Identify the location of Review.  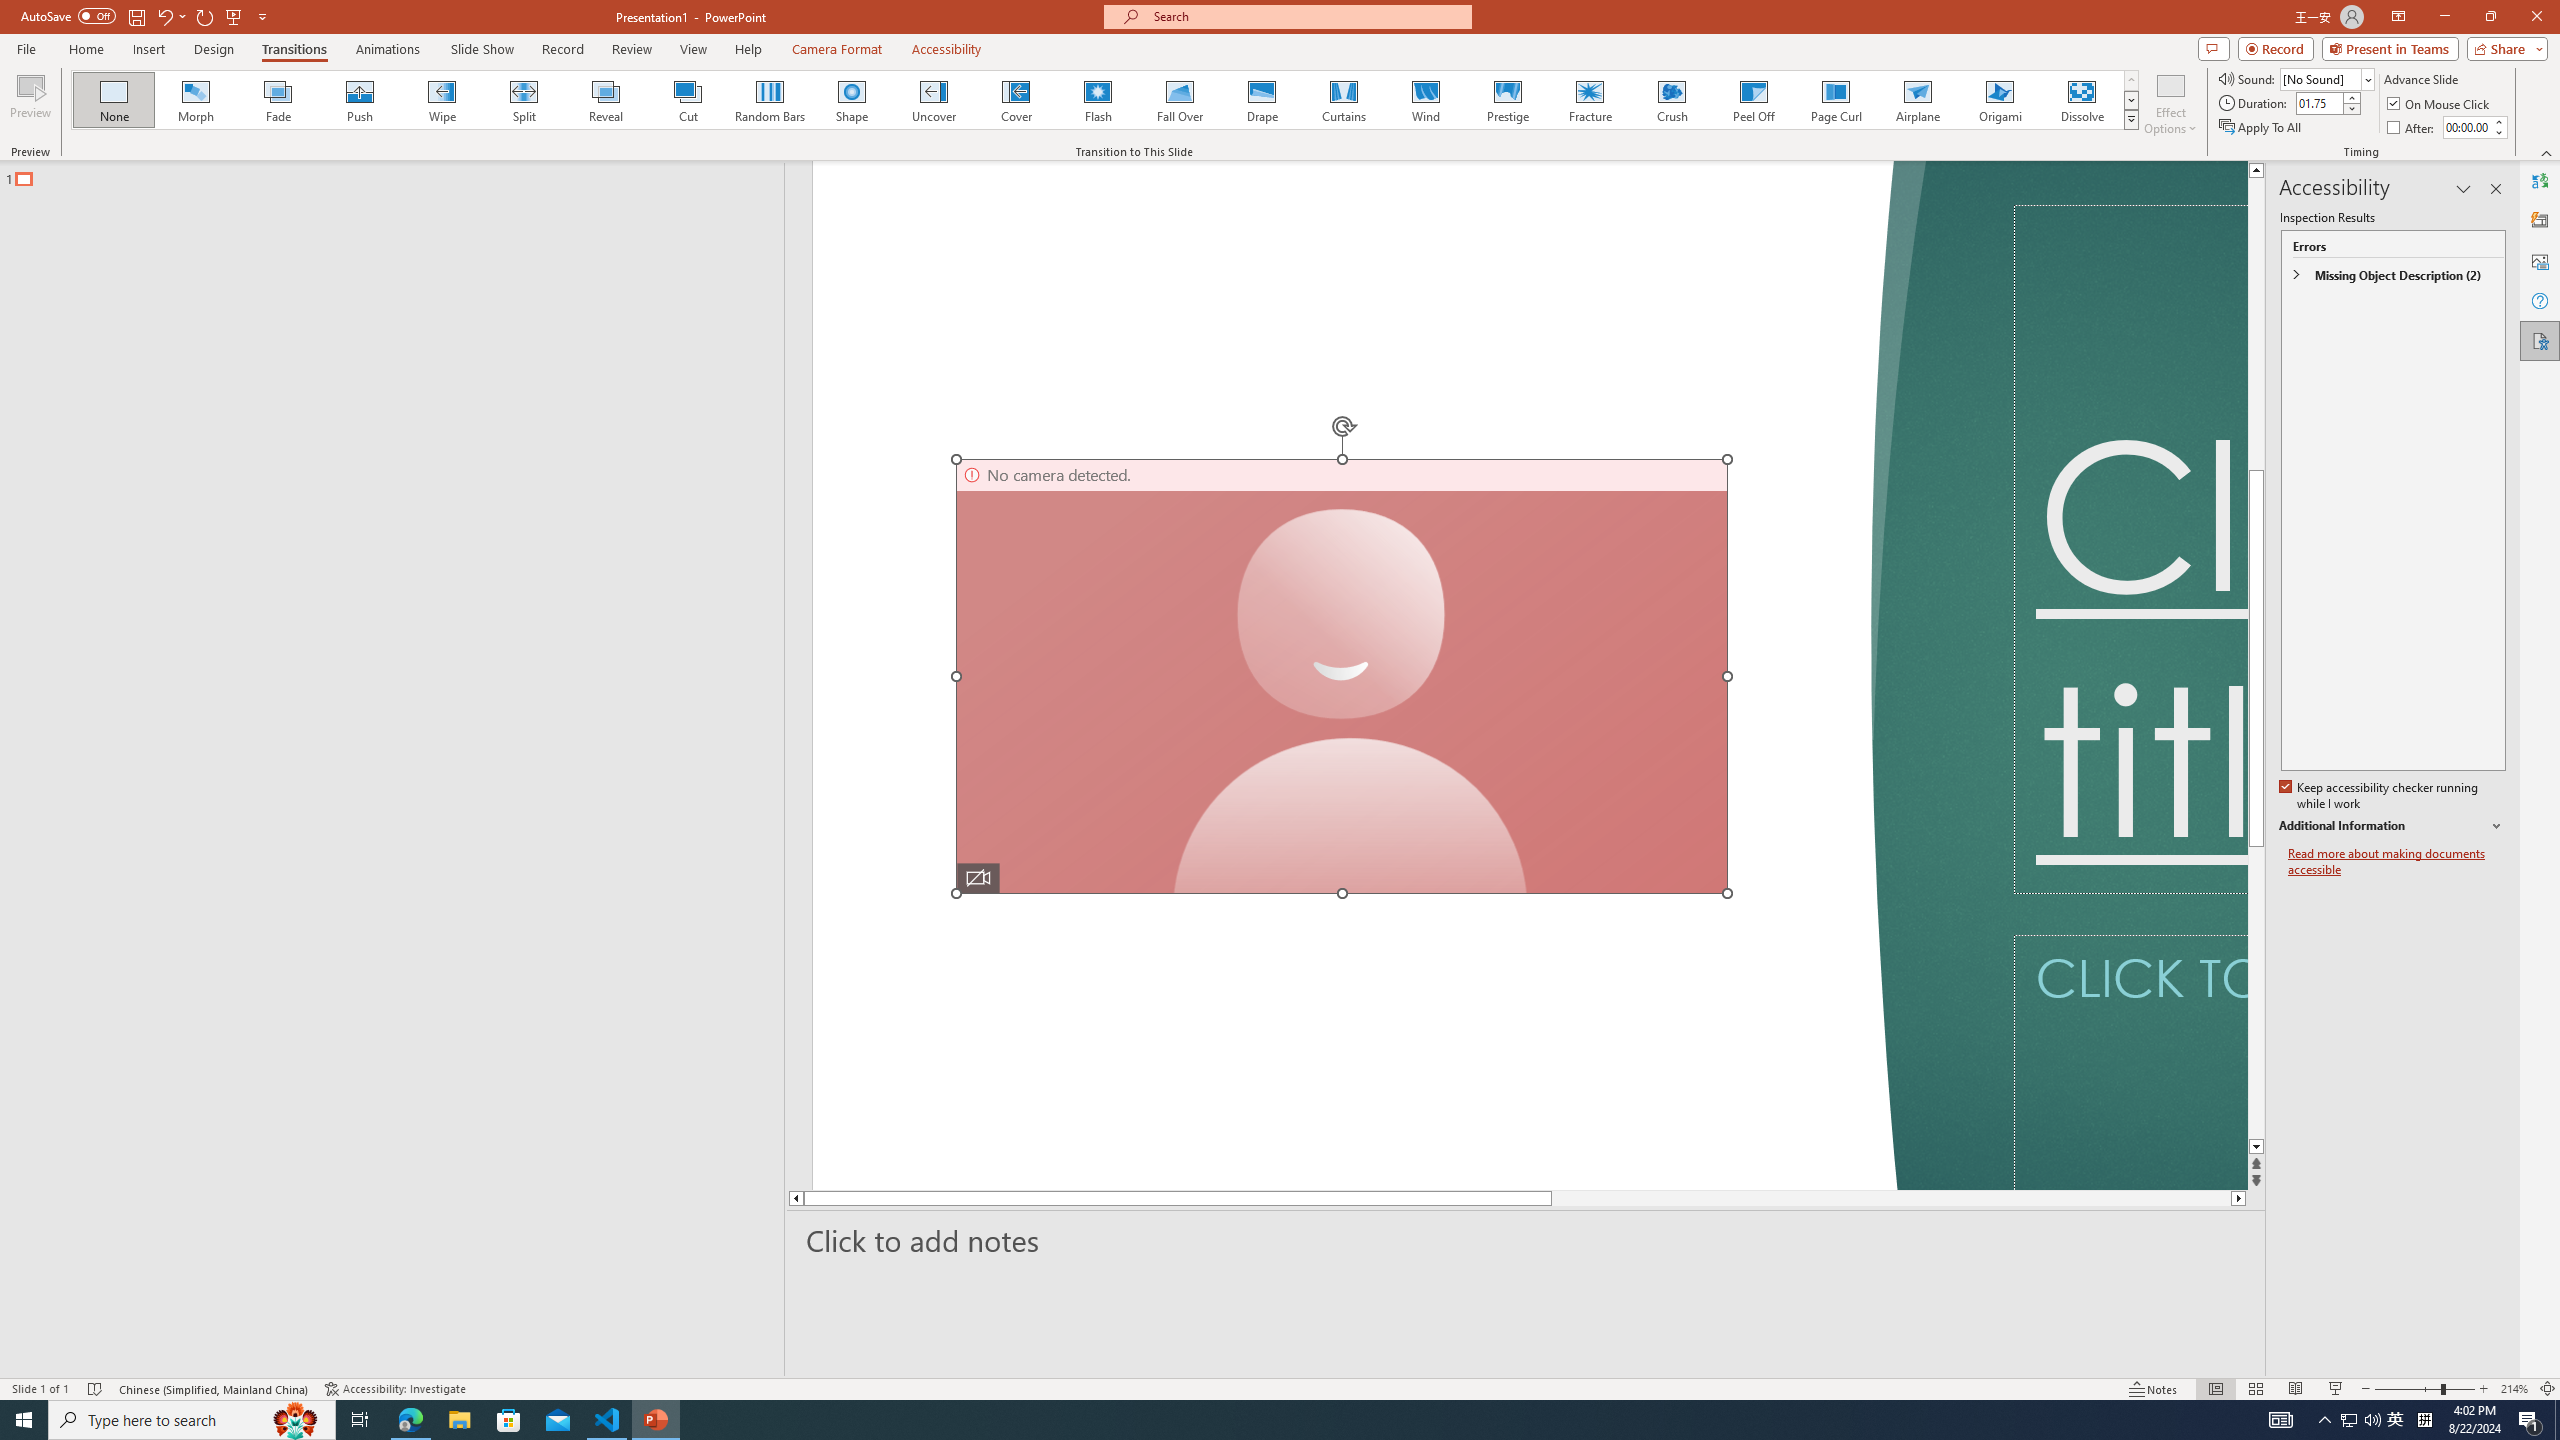
(632, 49).